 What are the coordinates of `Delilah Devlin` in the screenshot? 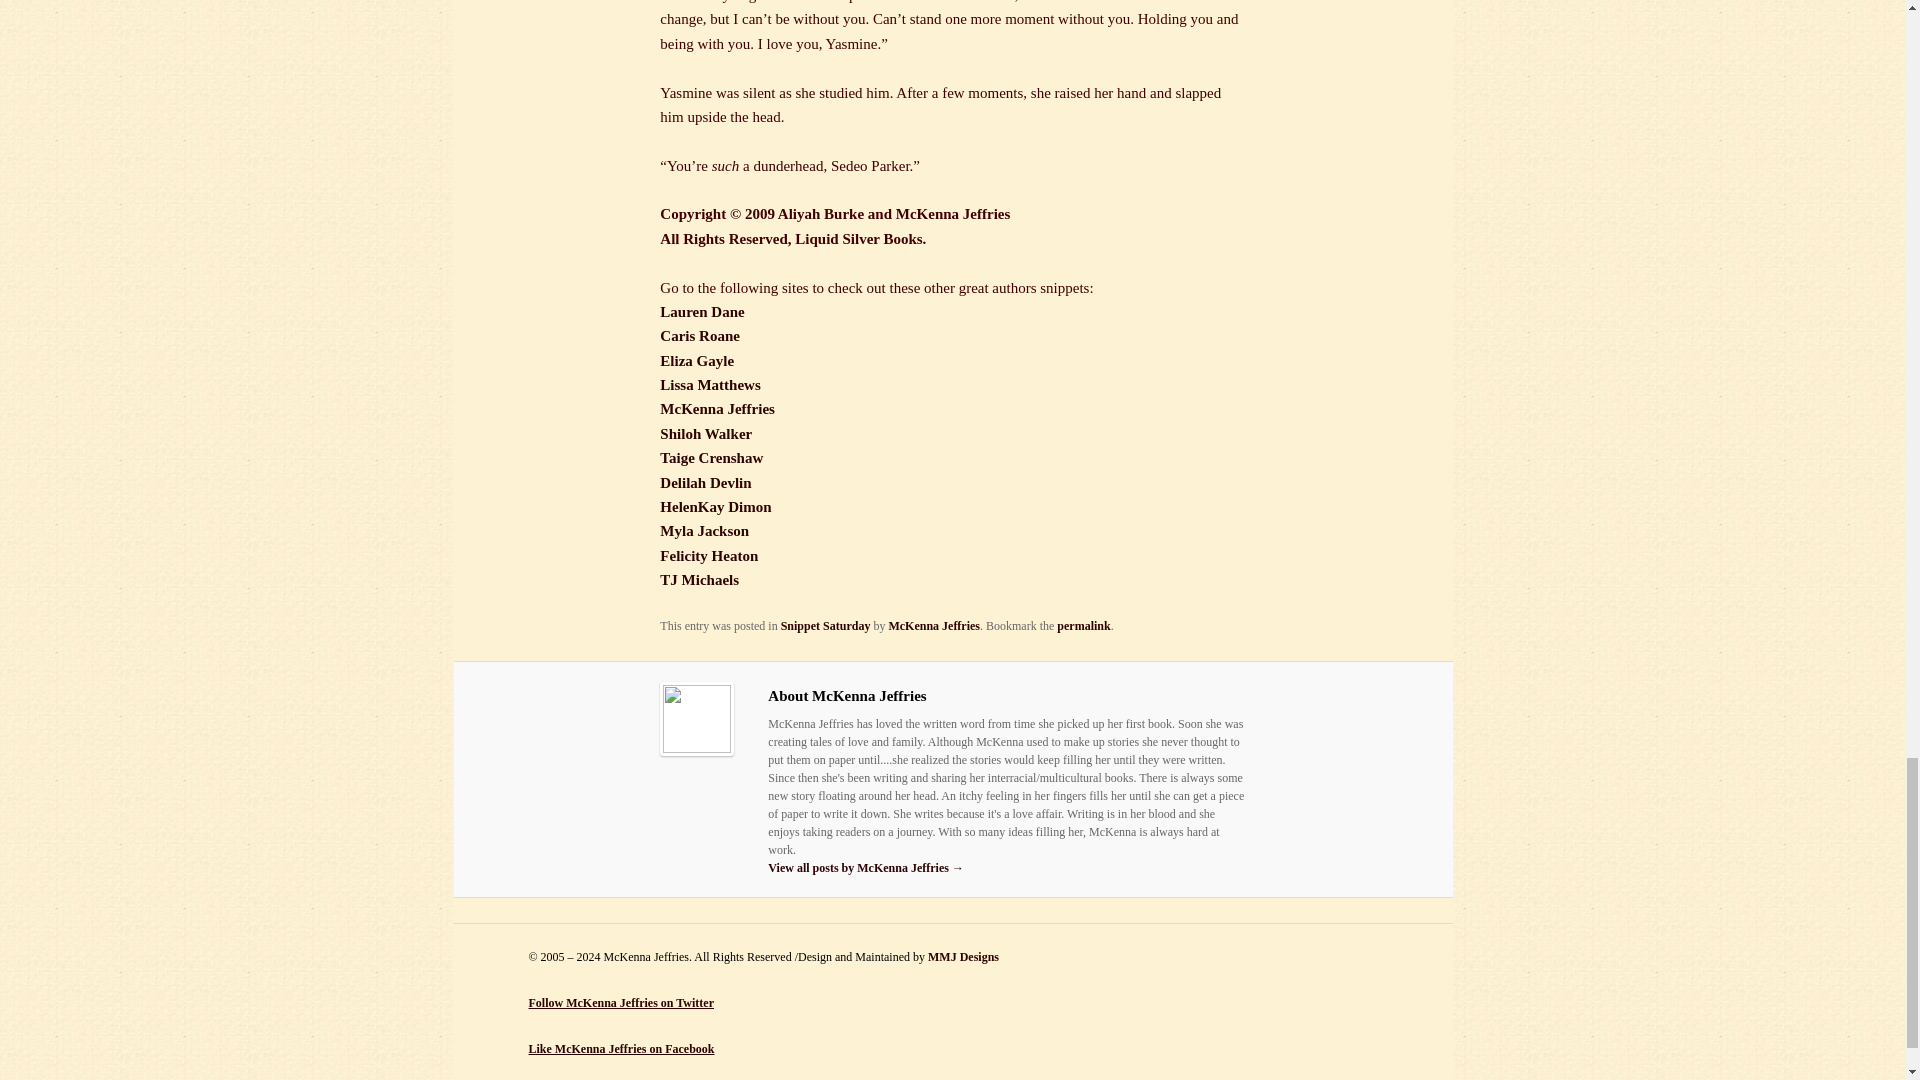 It's located at (705, 483).